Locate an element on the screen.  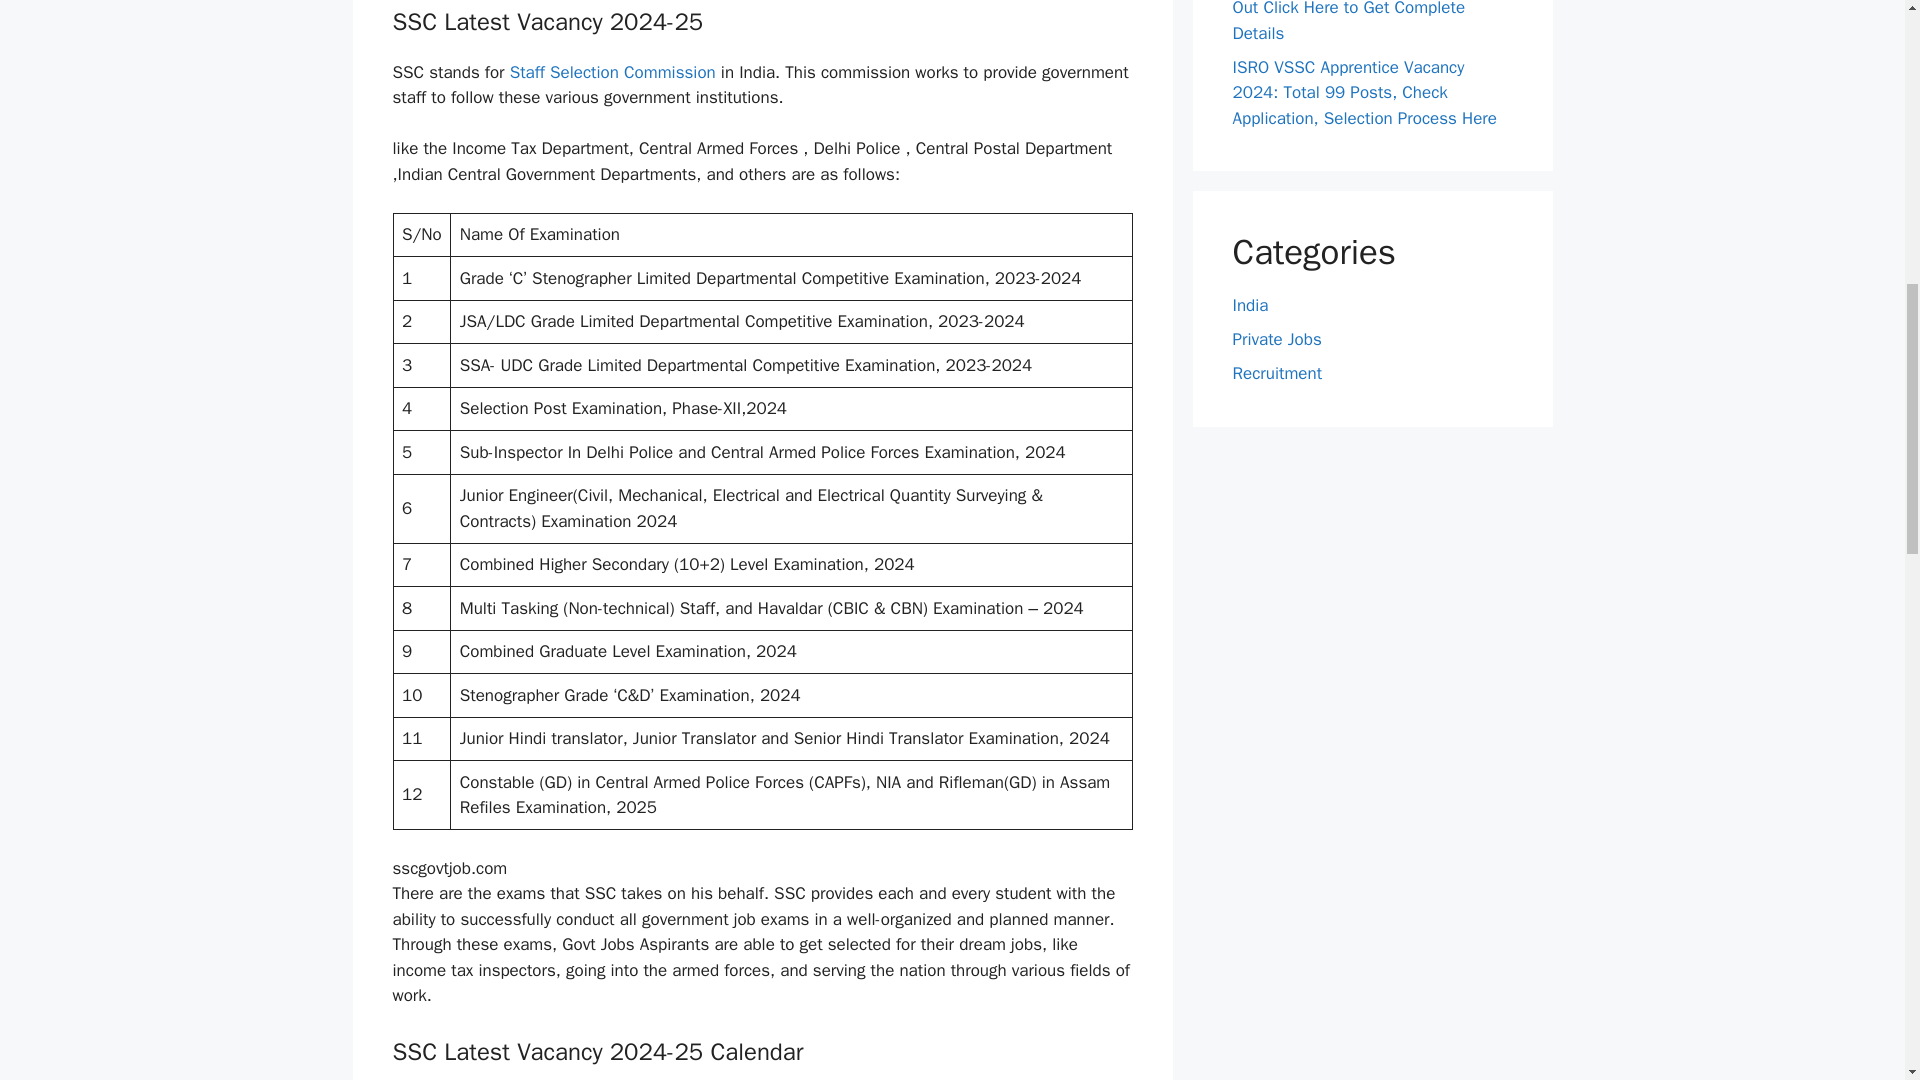
Private Jobs is located at coordinates (1276, 339).